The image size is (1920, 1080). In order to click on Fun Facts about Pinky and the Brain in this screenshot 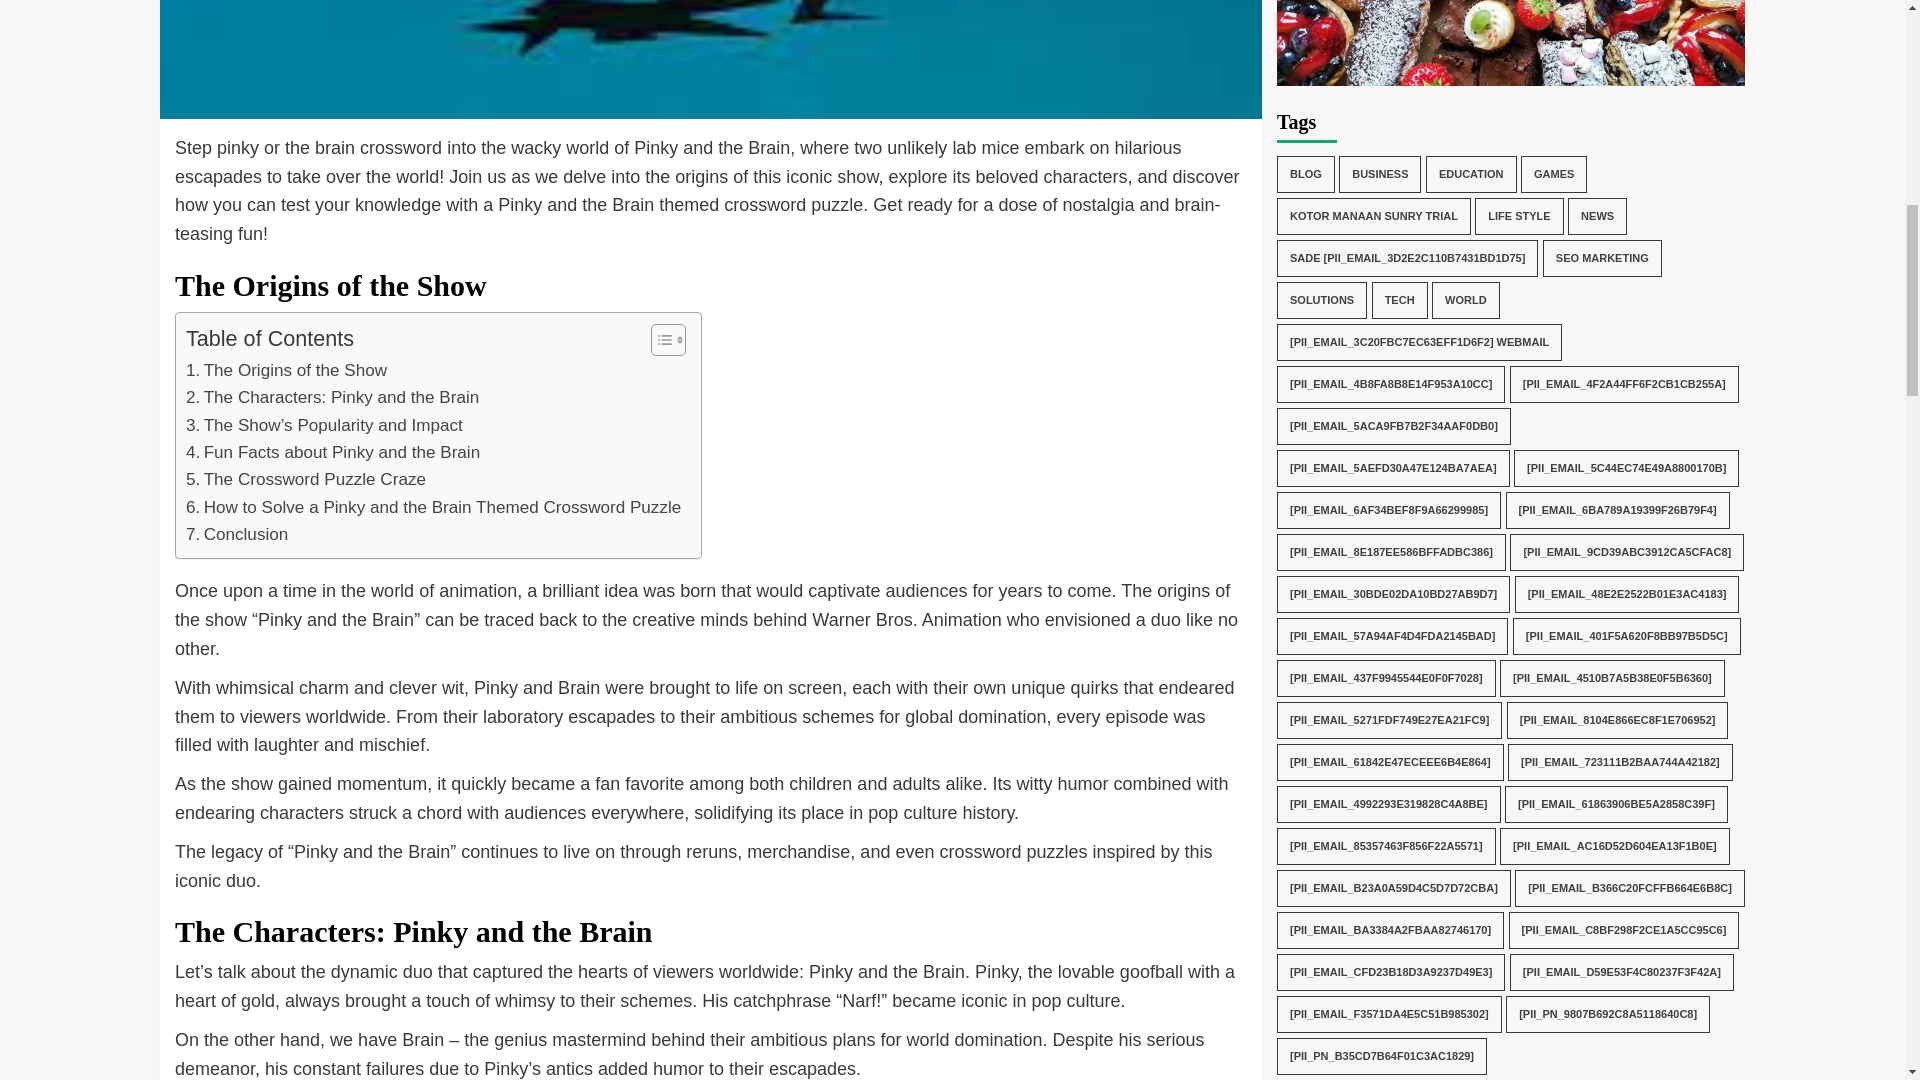, I will do `click(333, 452)`.